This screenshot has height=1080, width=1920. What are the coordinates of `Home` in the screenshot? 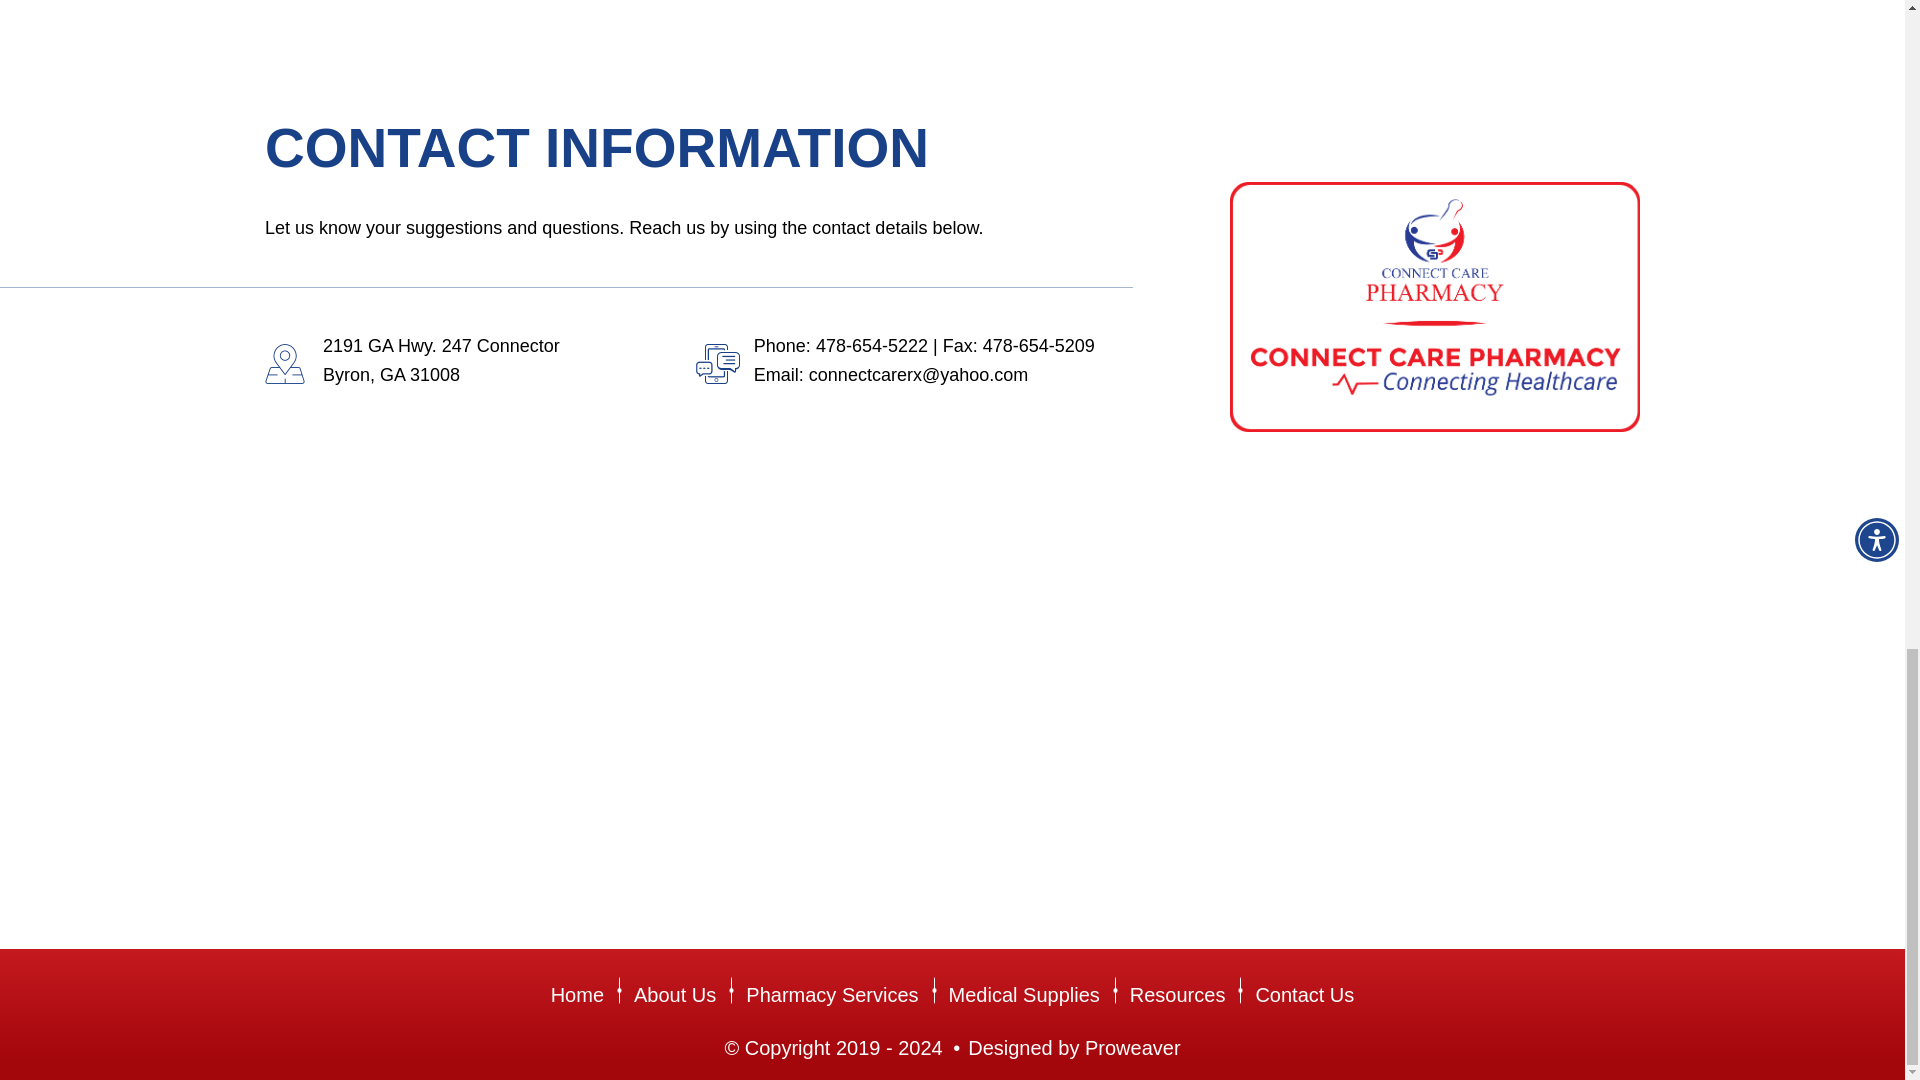 It's located at (584, 994).